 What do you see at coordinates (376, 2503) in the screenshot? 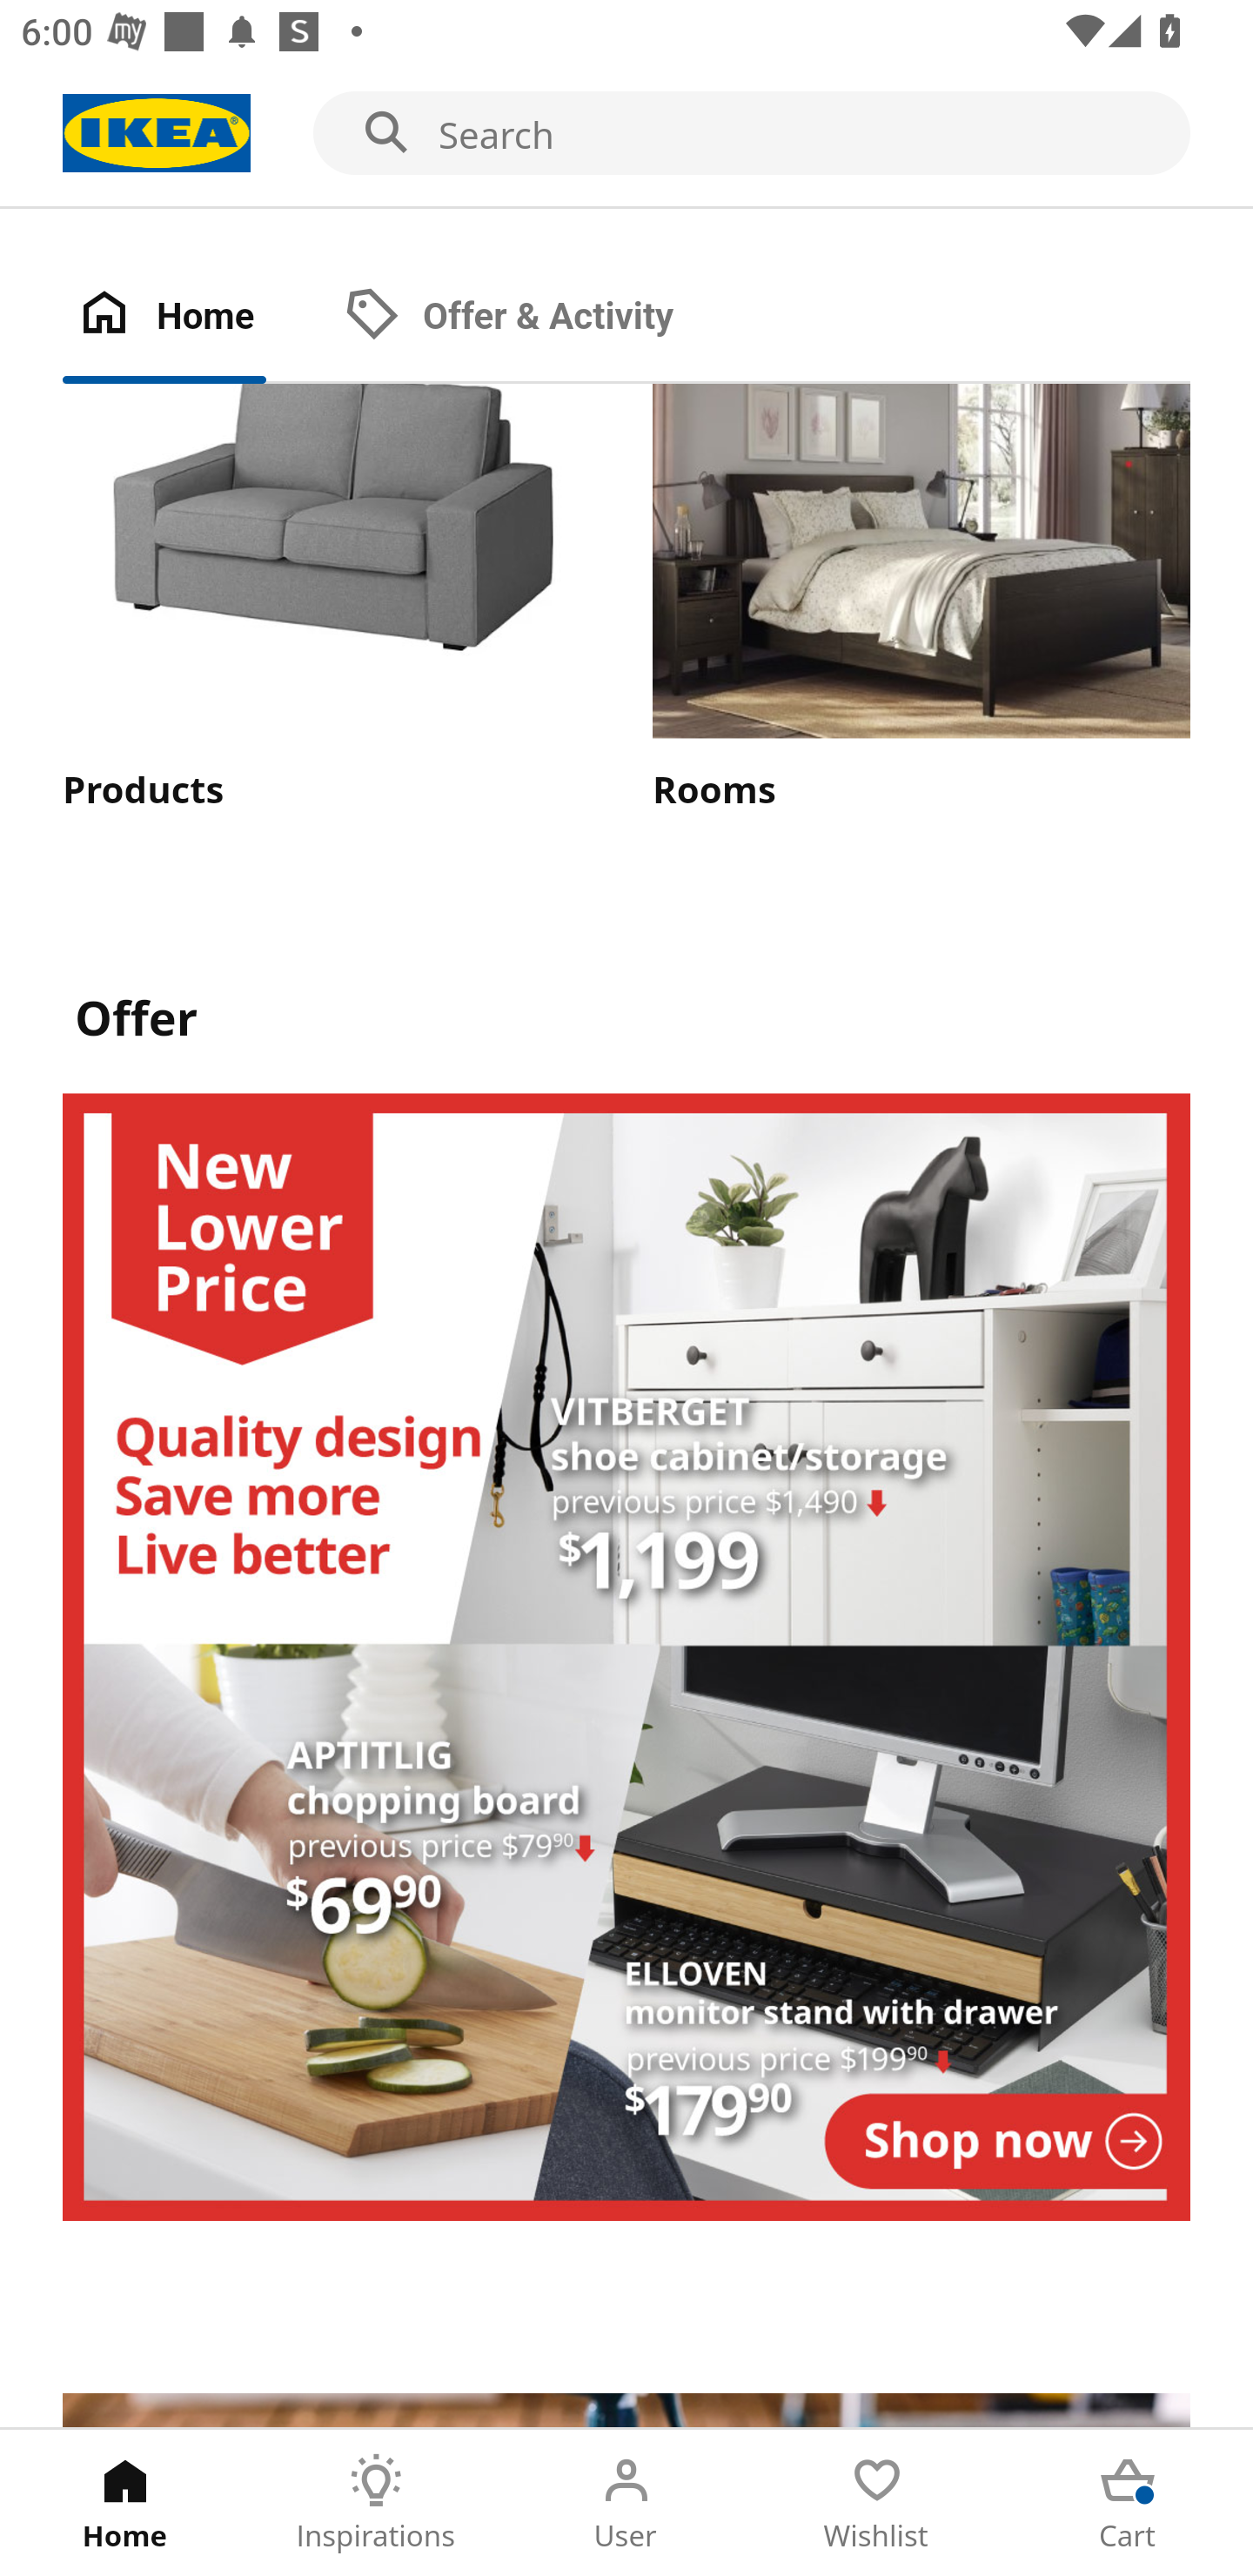
I see `Inspirations
Tab 2 of 5` at bounding box center [376, 2503].